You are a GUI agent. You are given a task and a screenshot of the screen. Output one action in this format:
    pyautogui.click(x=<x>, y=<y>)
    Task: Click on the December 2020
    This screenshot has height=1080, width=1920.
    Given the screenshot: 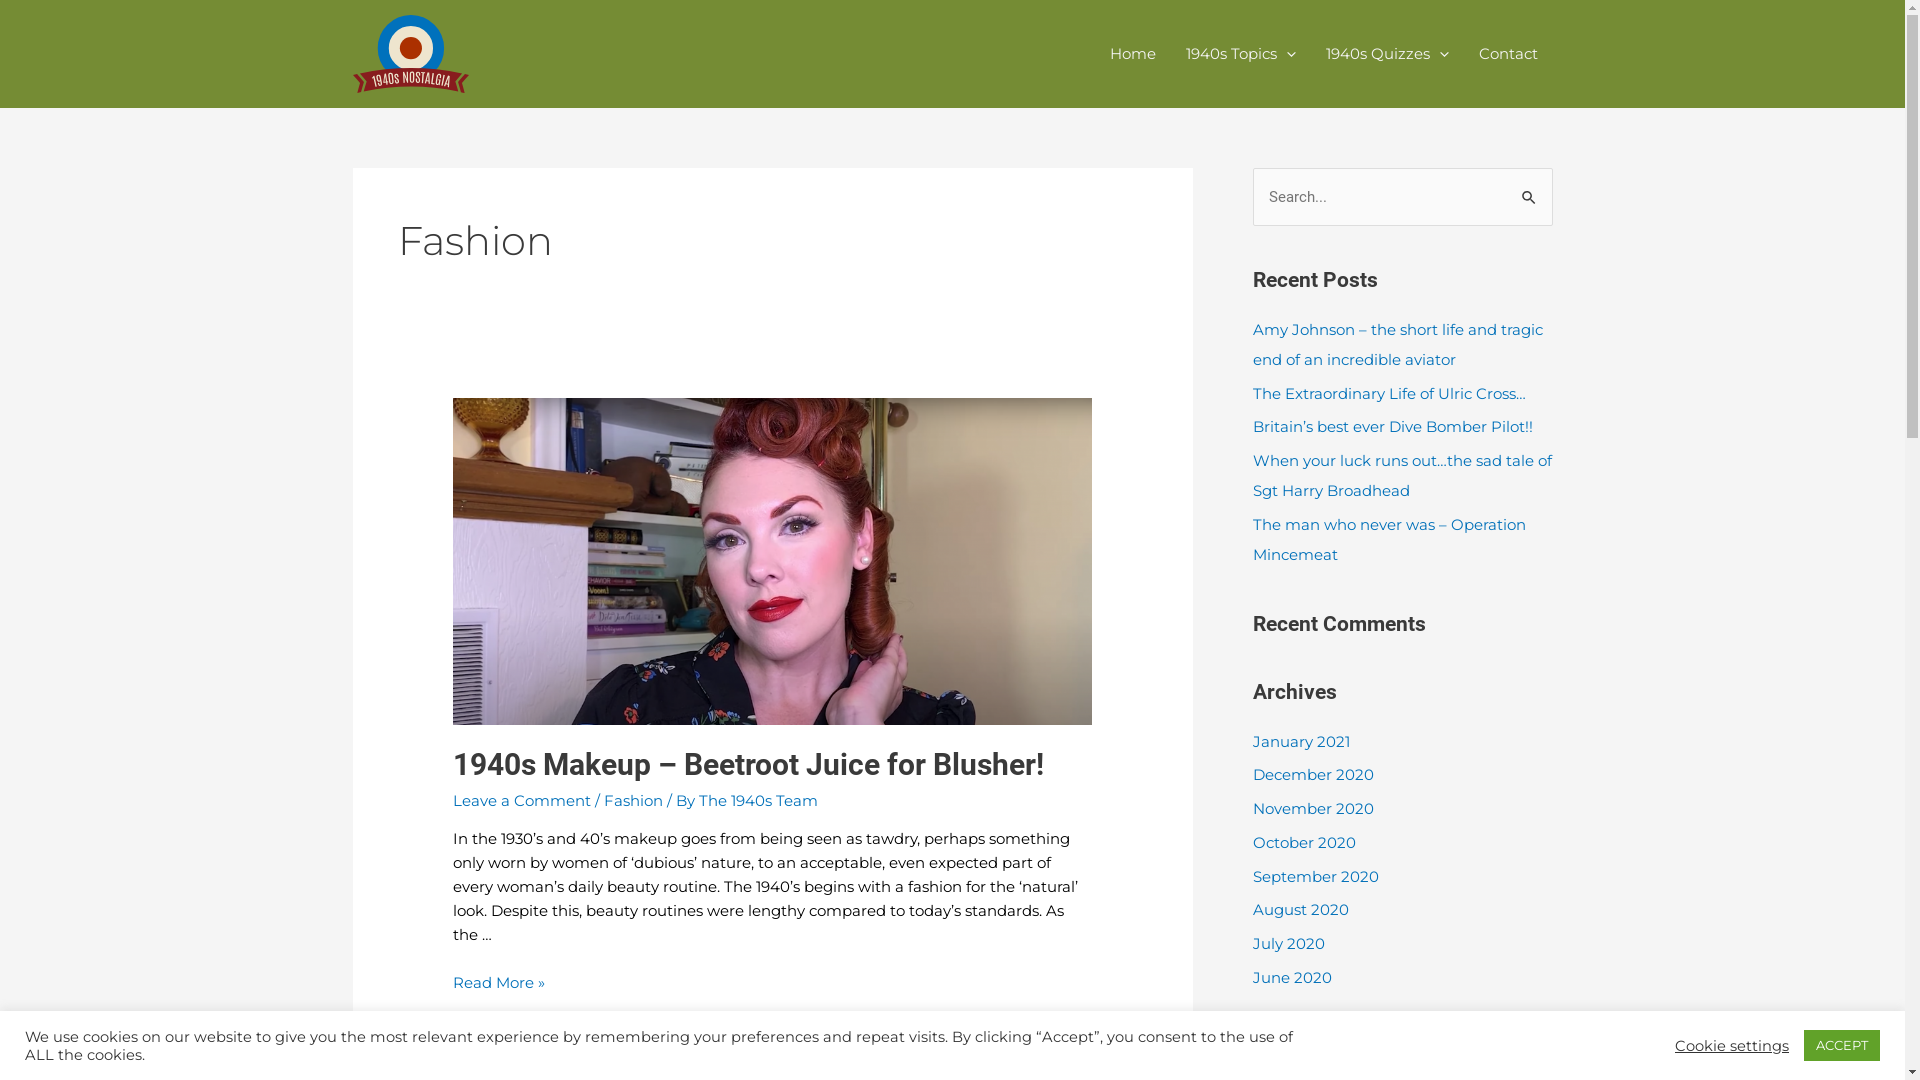 What is the action you would take?
    pyautogui.click(x=1312, y=774)
    